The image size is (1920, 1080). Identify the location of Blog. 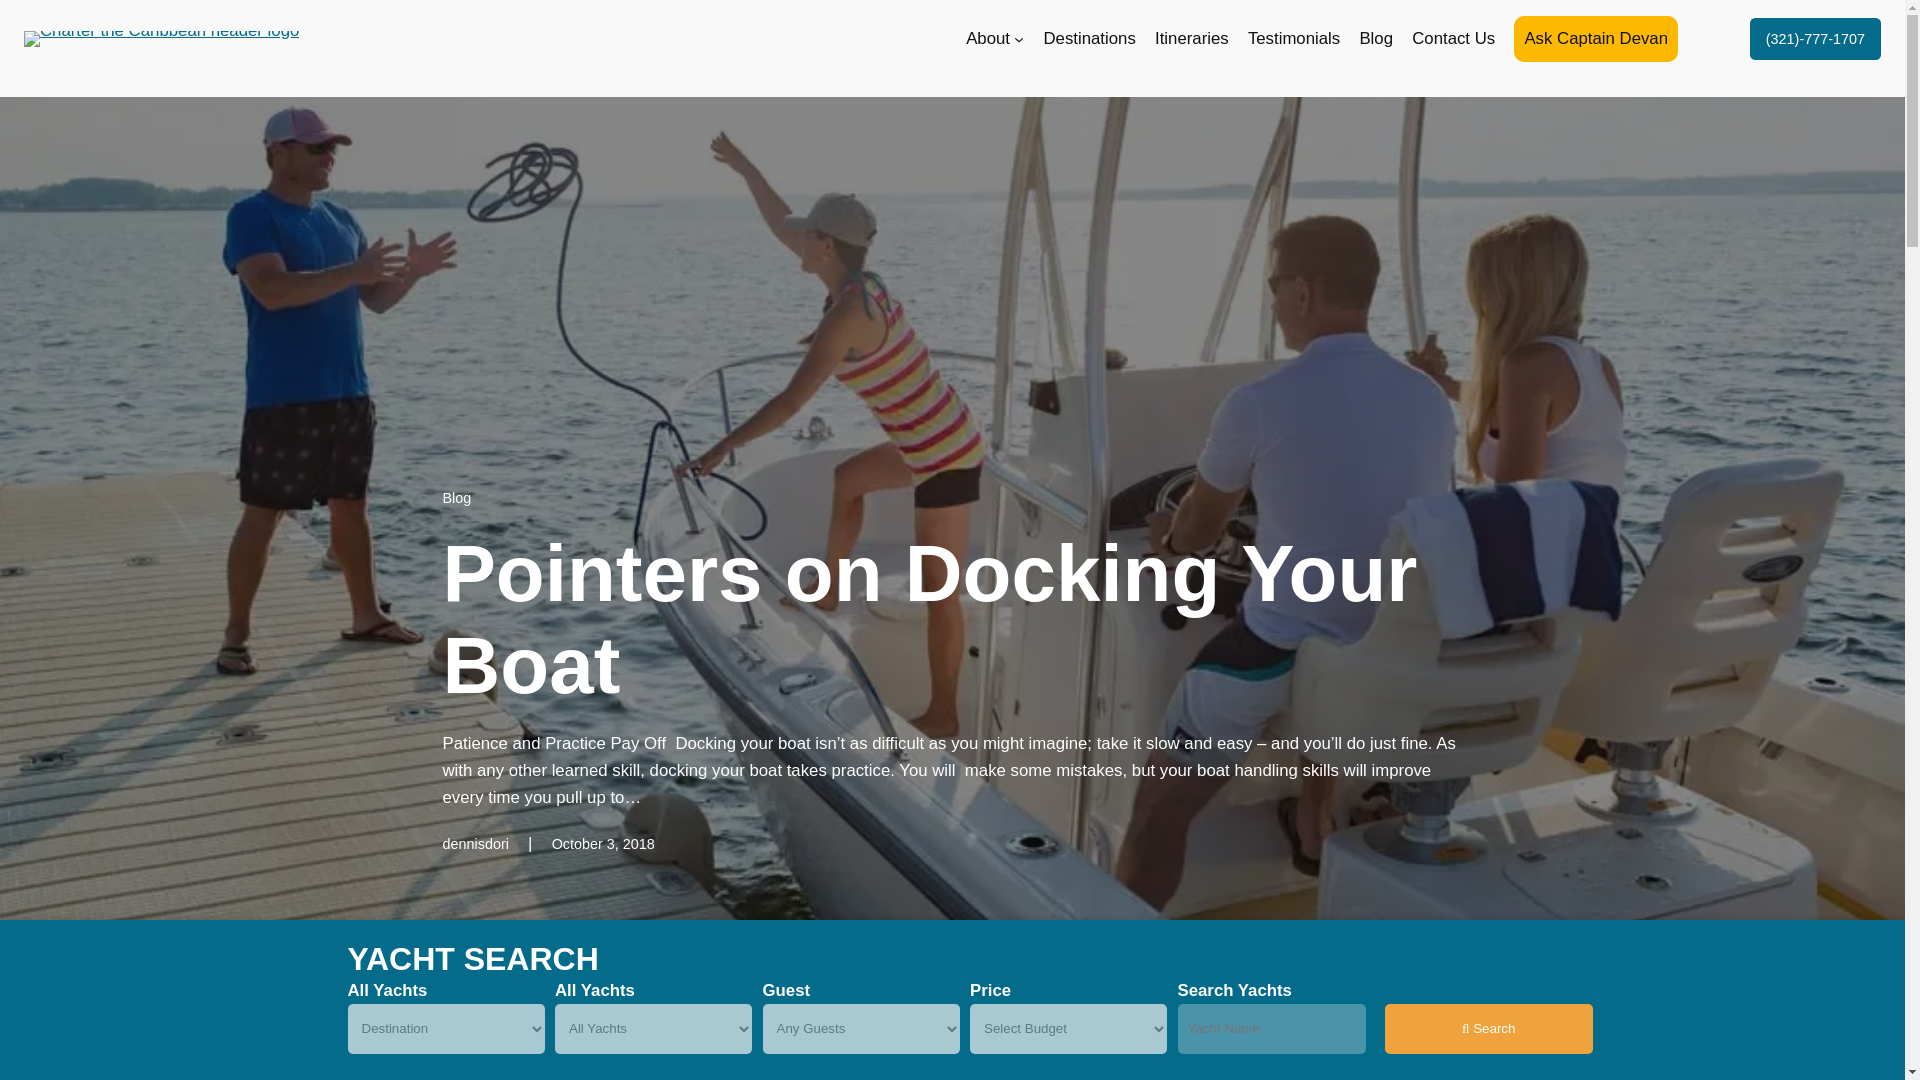
(1376, 38).